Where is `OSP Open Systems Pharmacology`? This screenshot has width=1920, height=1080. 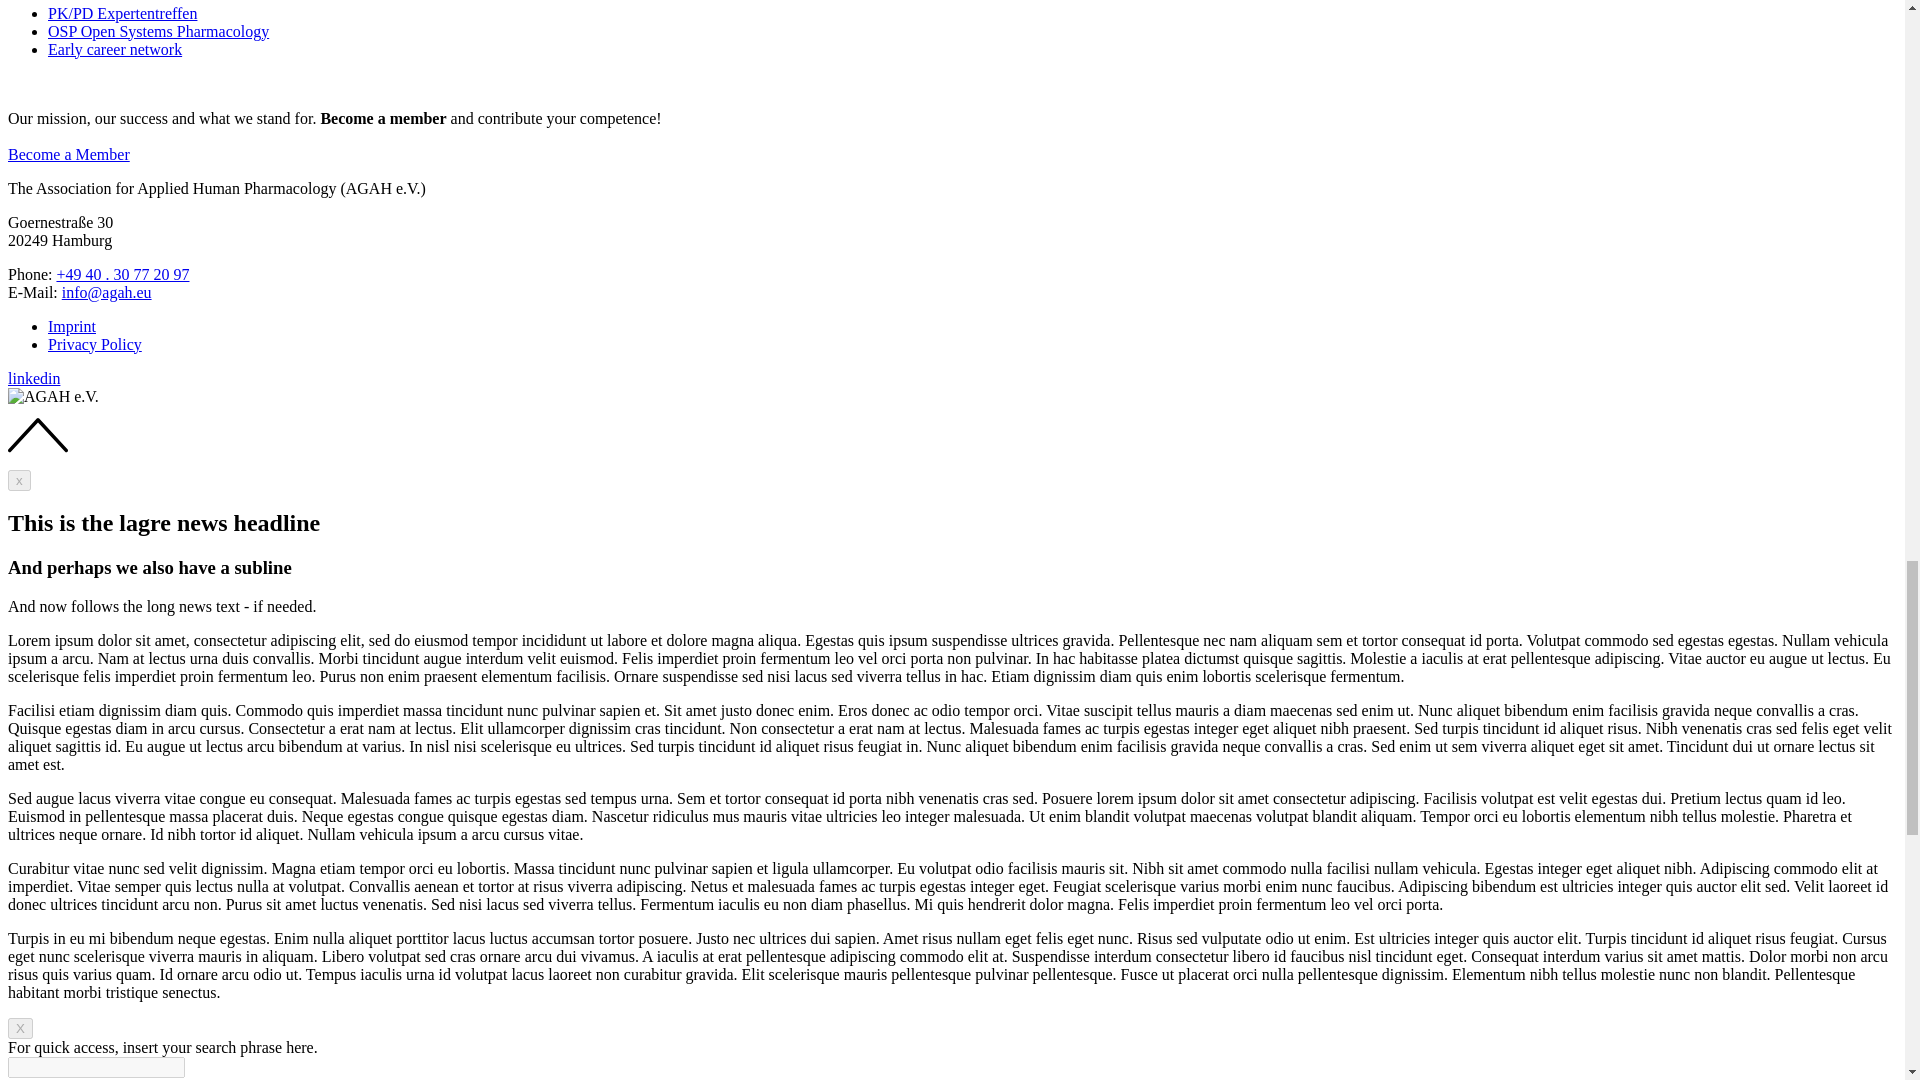 OSP Open Systems Pharmacology is located at coordinates (158, 30).